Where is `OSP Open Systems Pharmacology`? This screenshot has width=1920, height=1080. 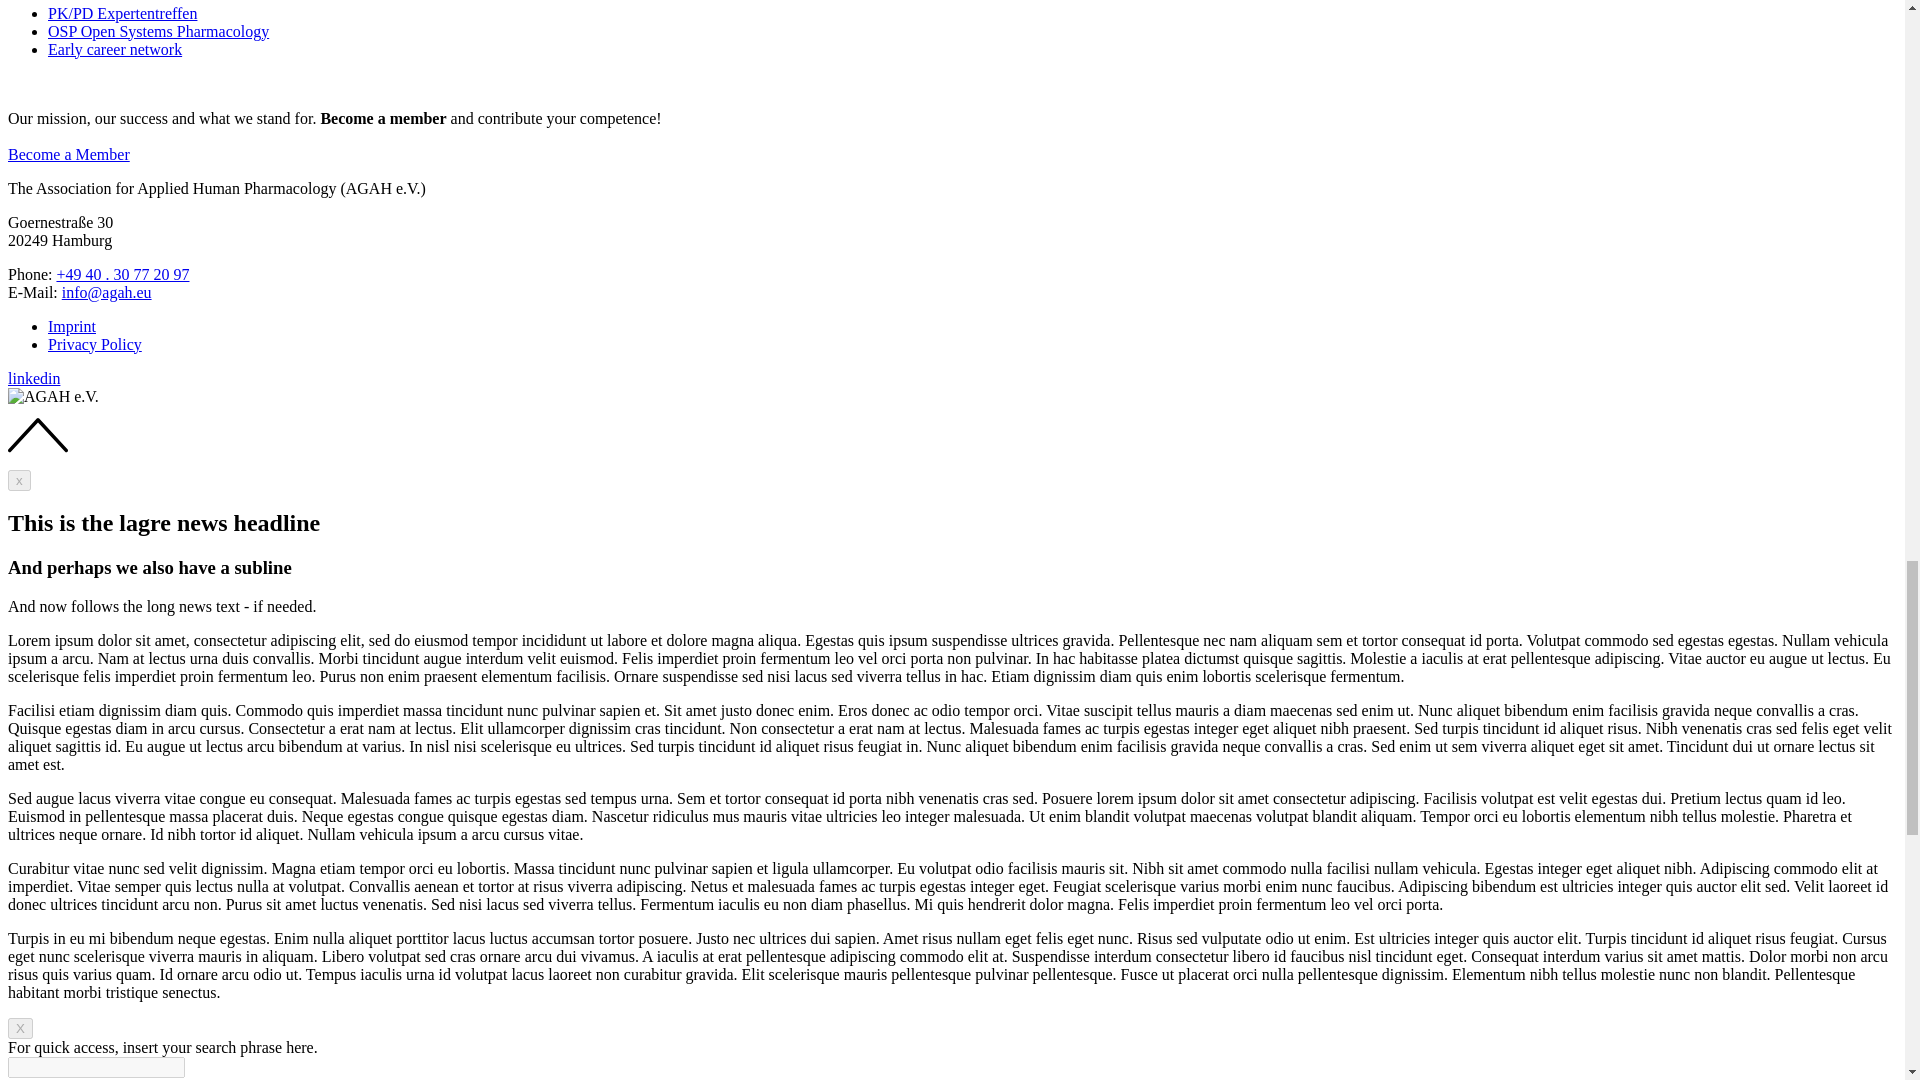 OSP Open Systems Pharmacology is located at coordinates (158, 30).